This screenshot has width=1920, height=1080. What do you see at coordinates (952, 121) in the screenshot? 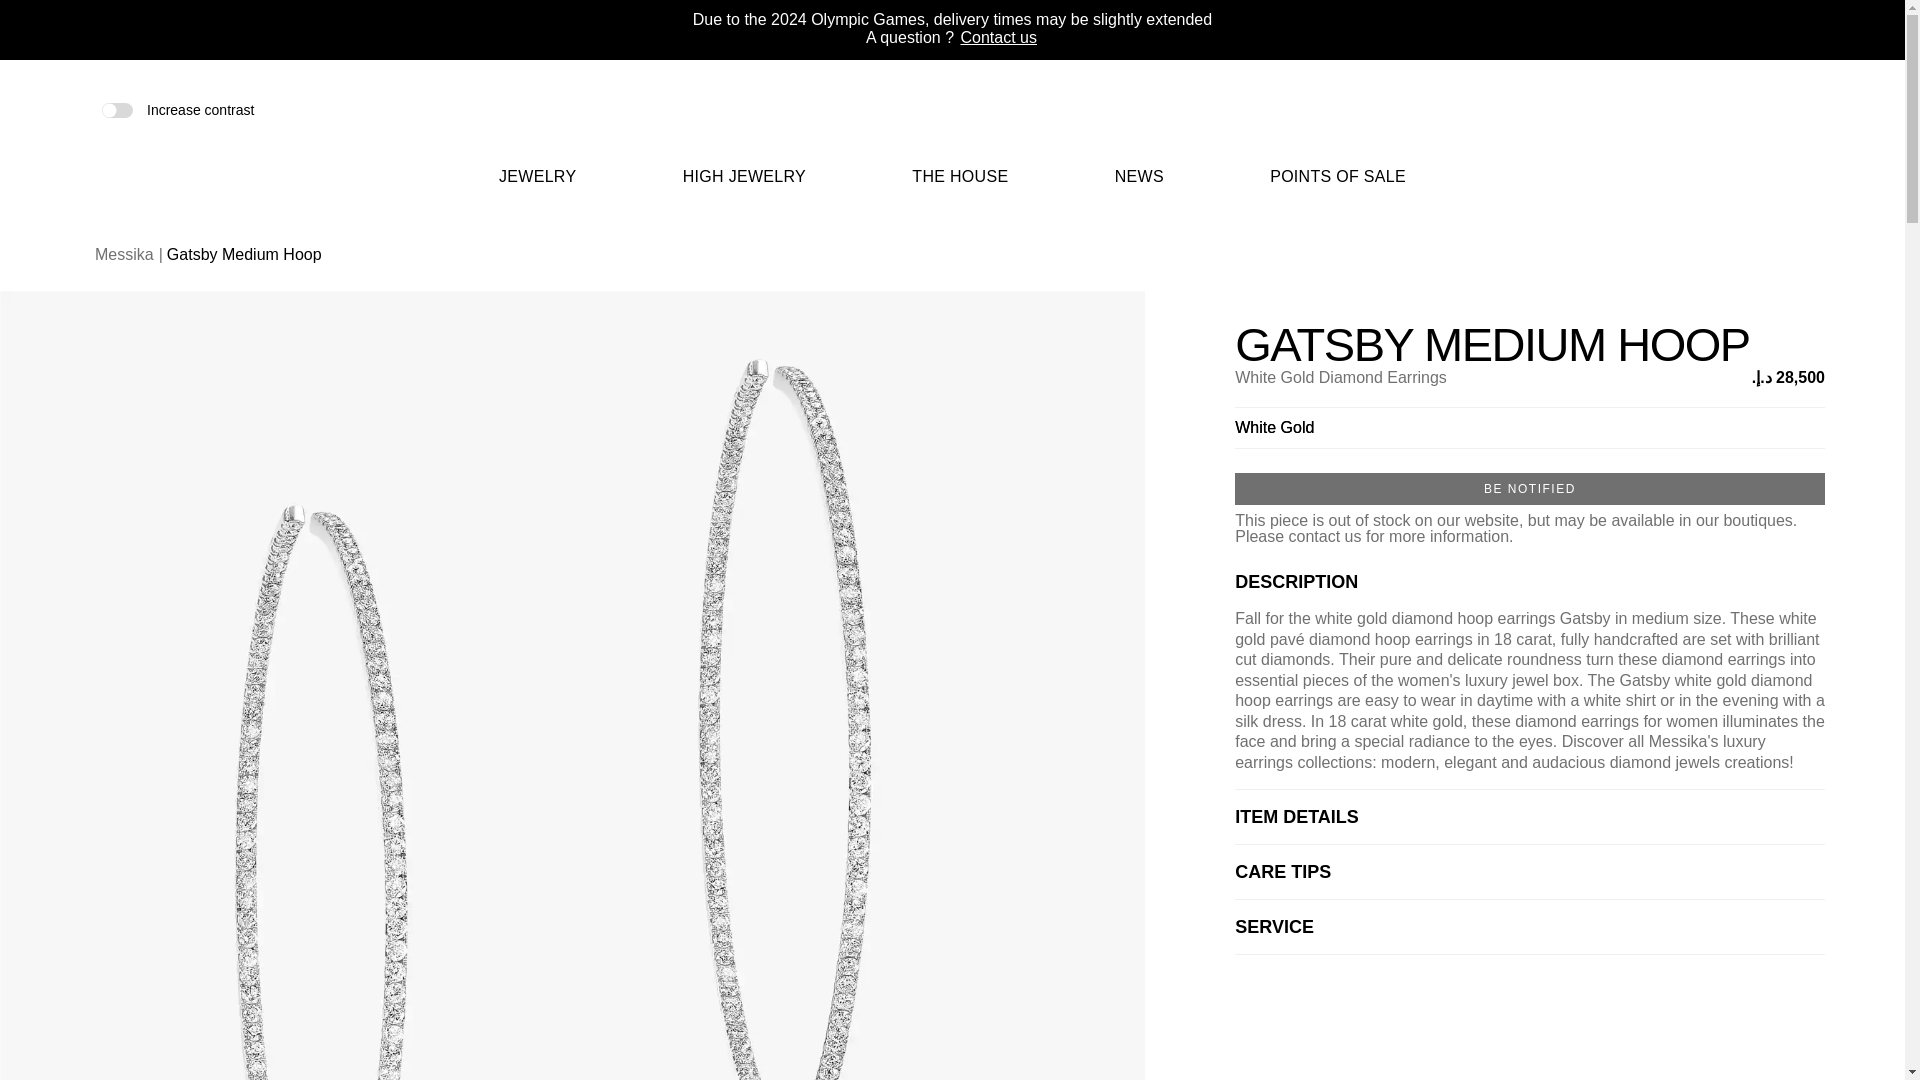
I see `Messika` at bounding box center [952, 121].